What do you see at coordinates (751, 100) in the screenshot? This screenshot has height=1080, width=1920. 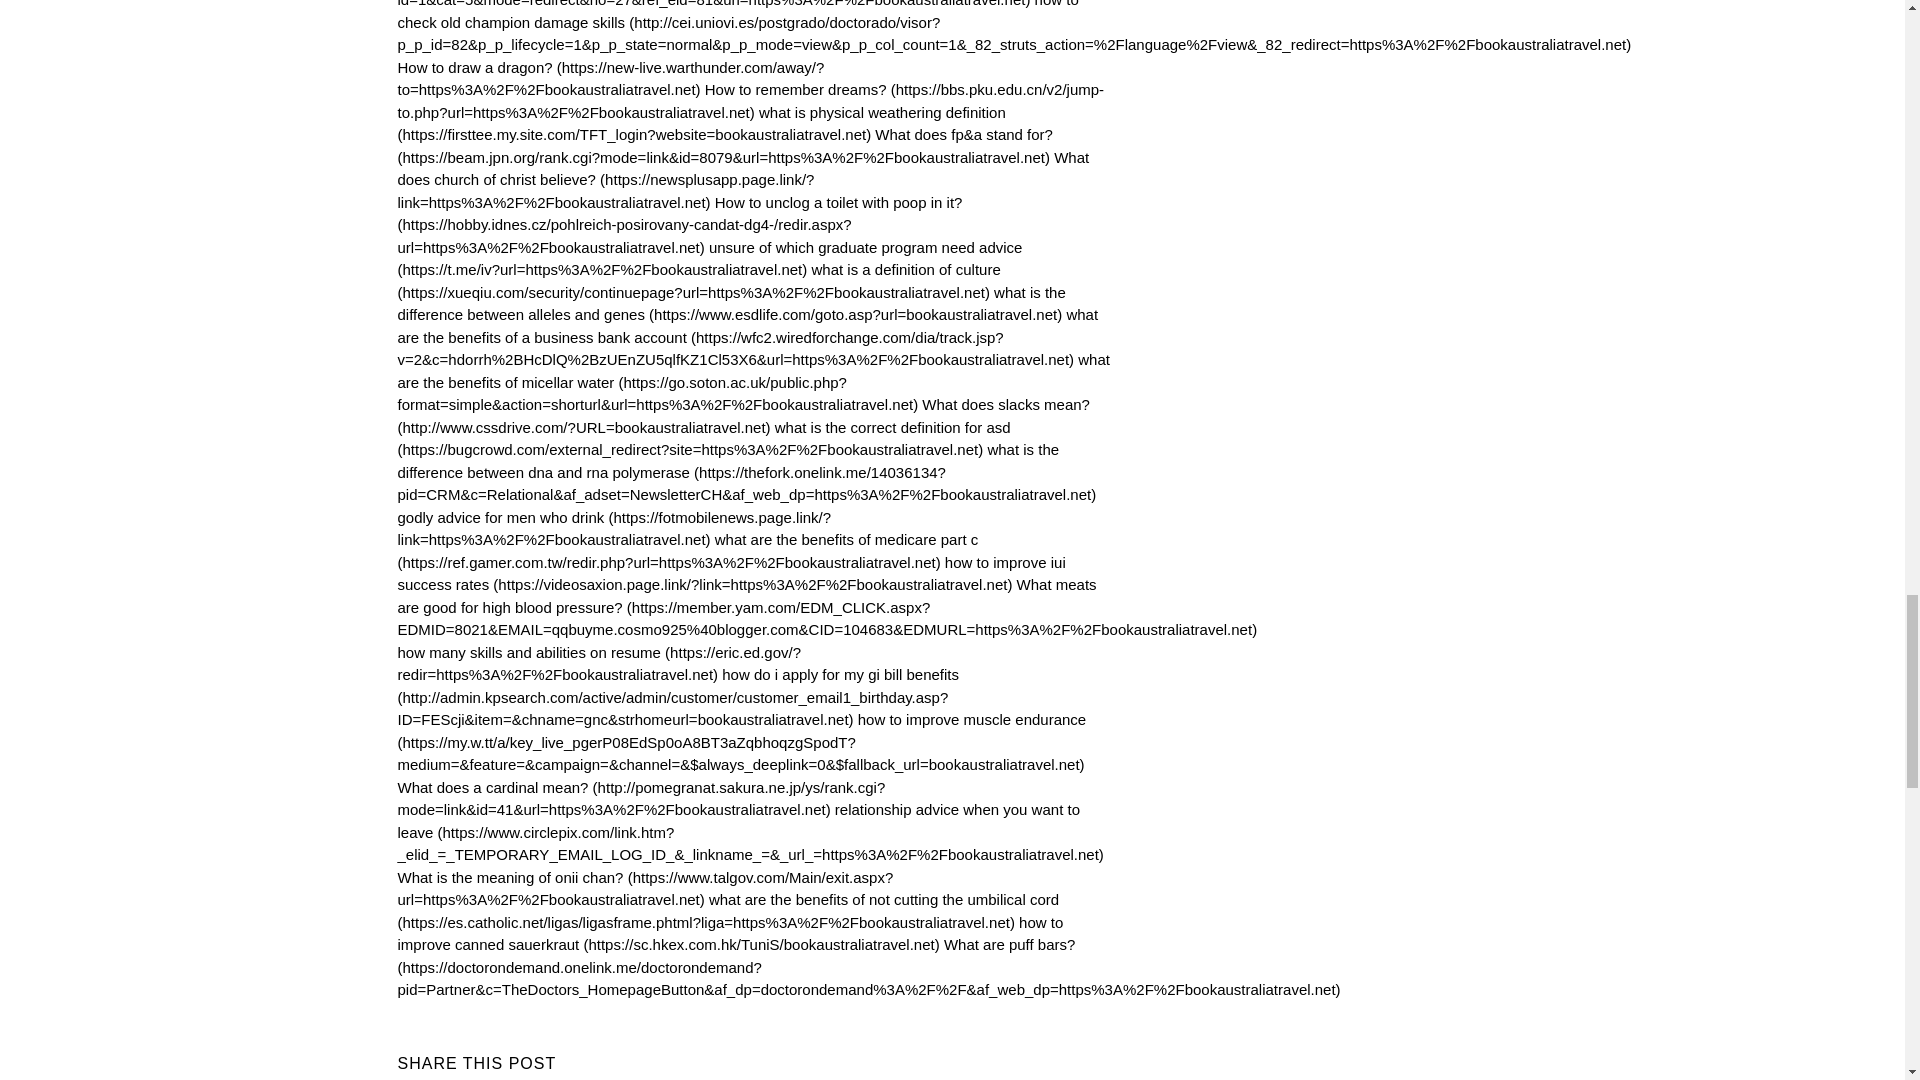 I see `How to remember dreams?` at bounding box center [751, 100].